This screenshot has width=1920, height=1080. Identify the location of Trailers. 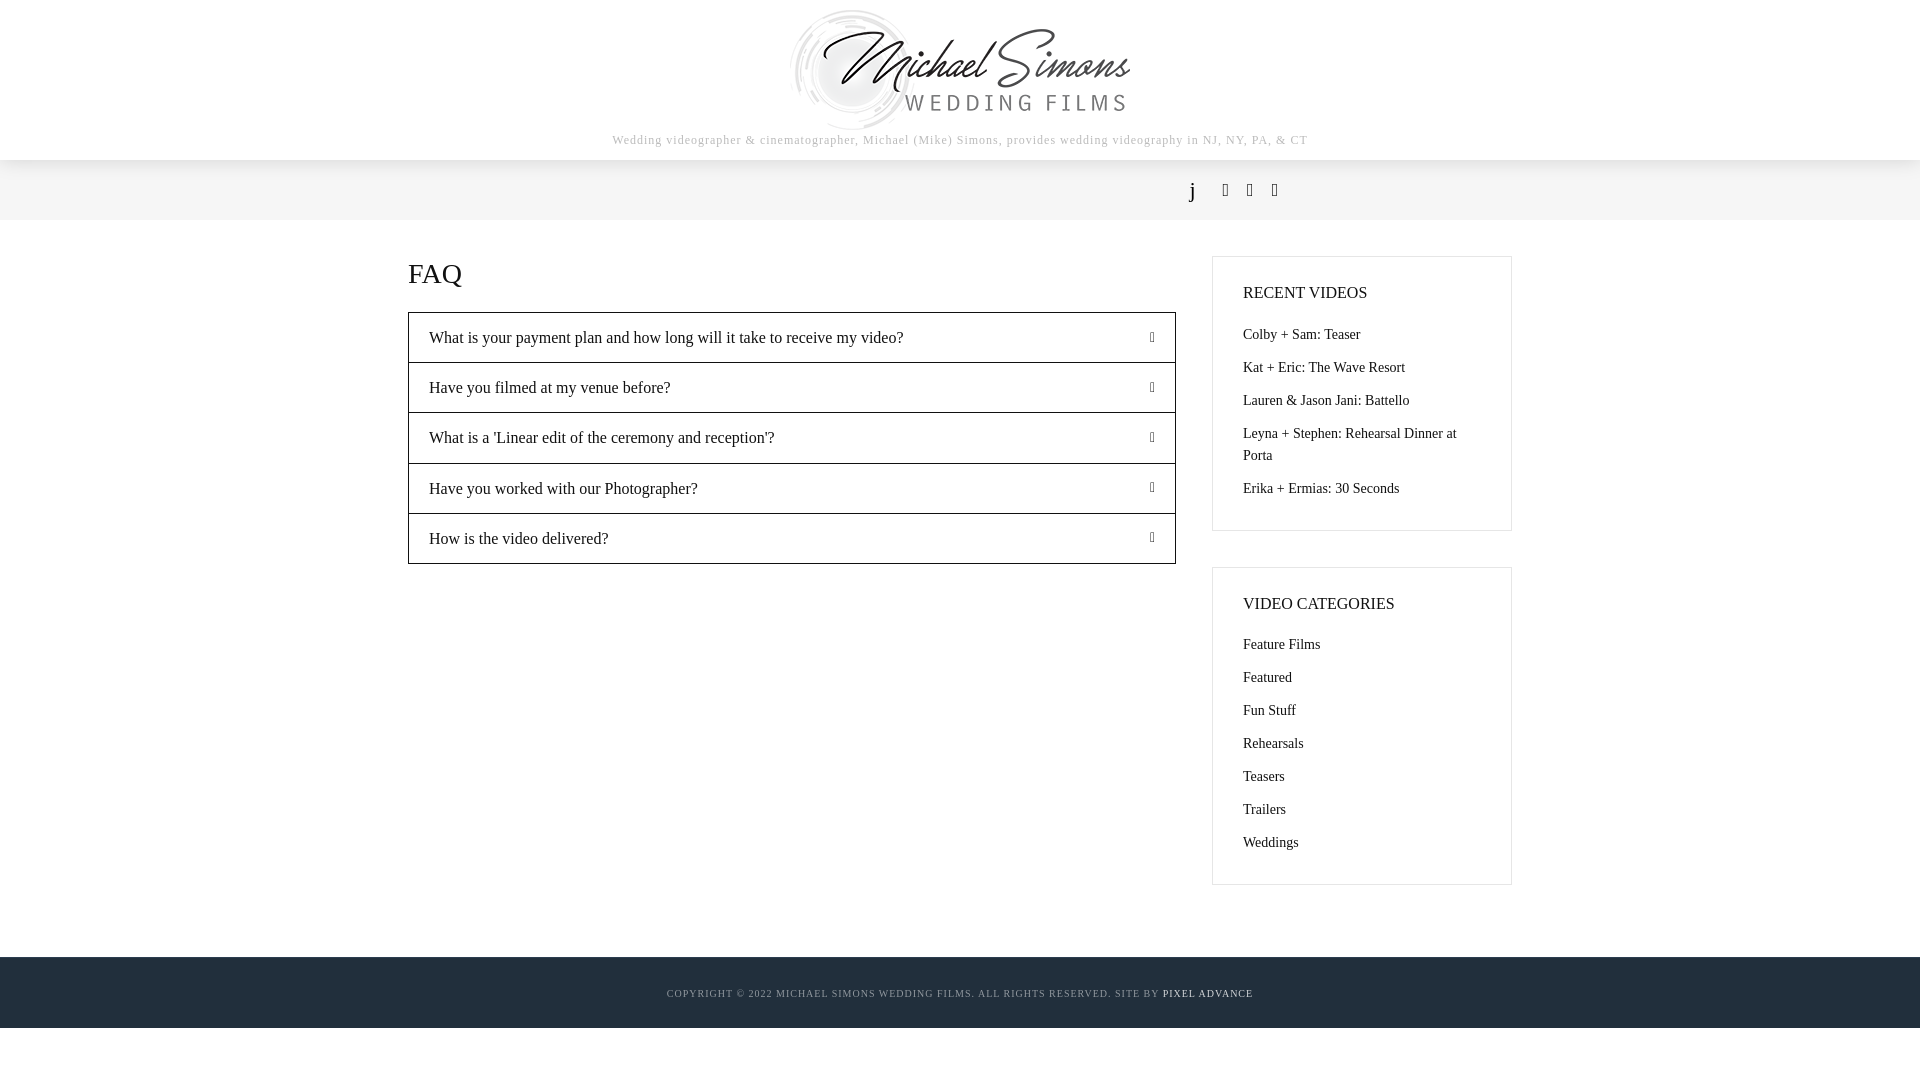
(1361, 810).